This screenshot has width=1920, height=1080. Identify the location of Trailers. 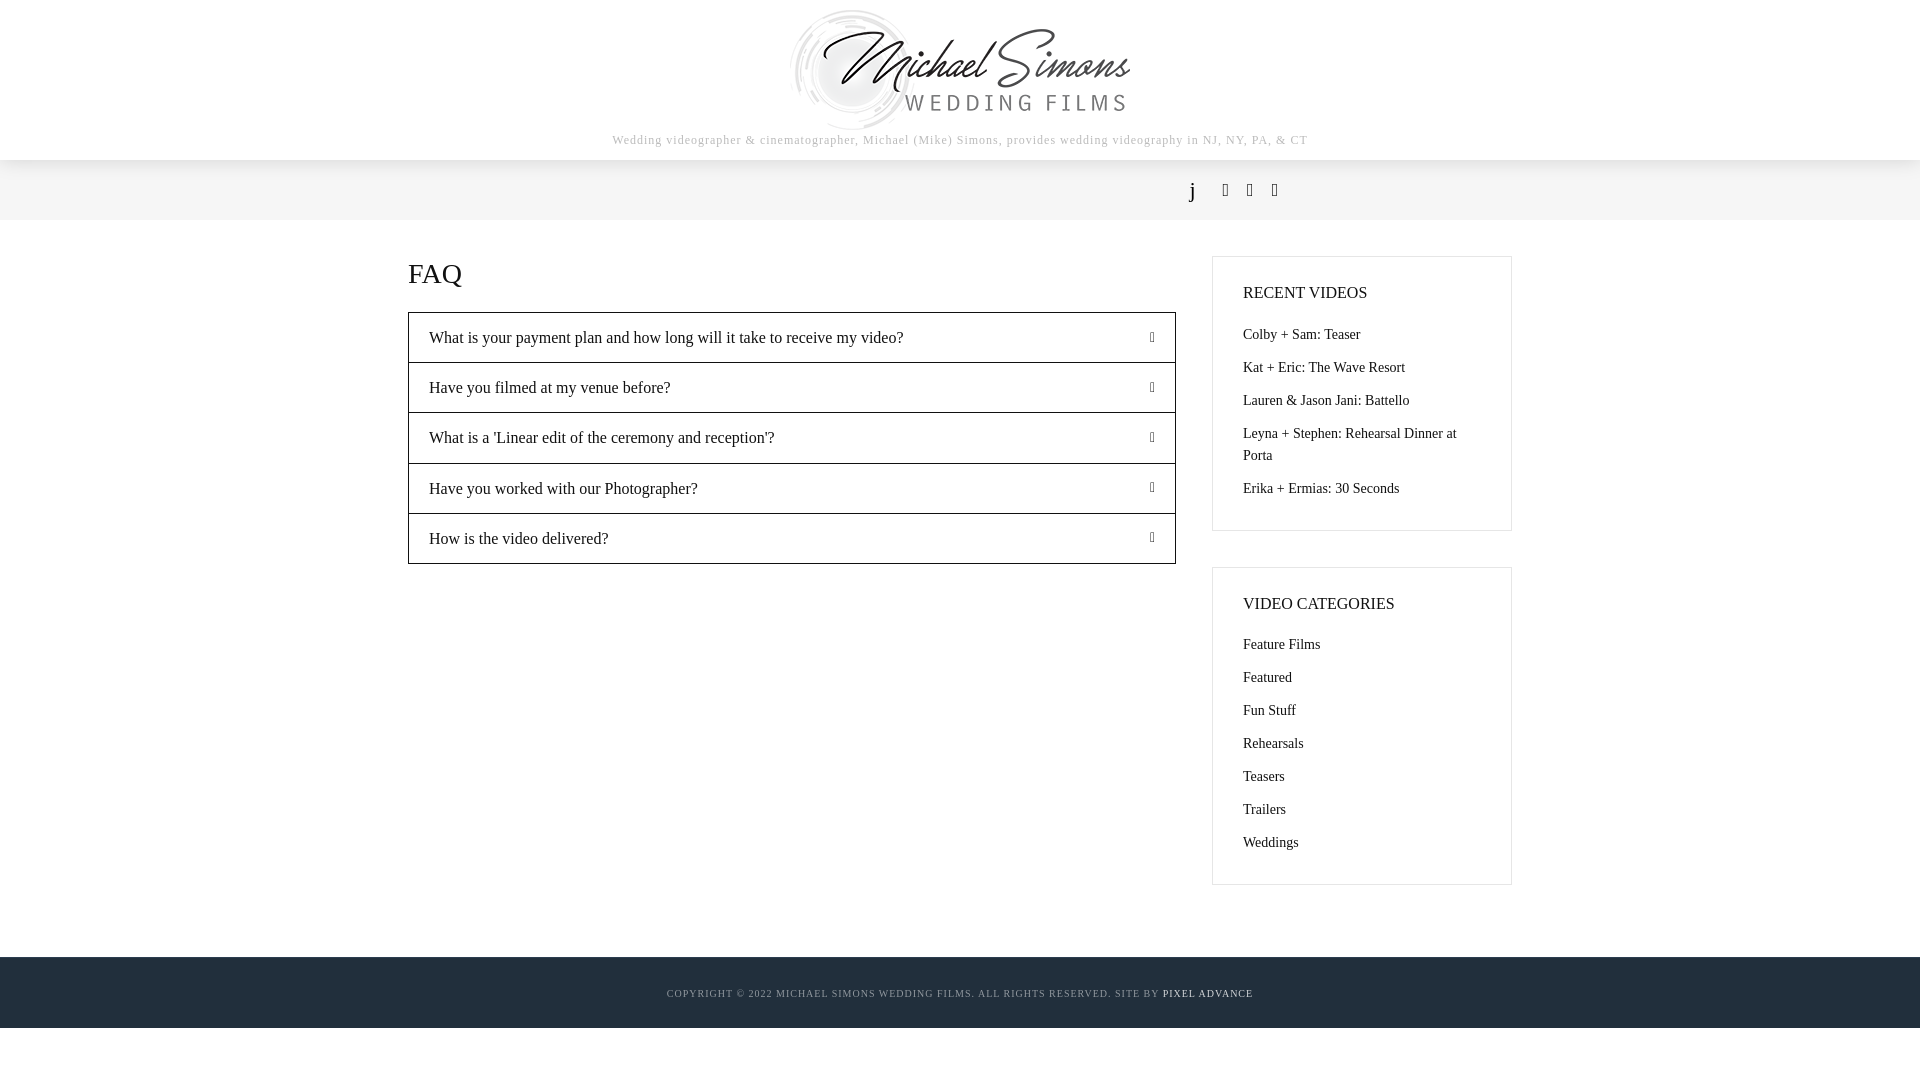
(1361, 810).